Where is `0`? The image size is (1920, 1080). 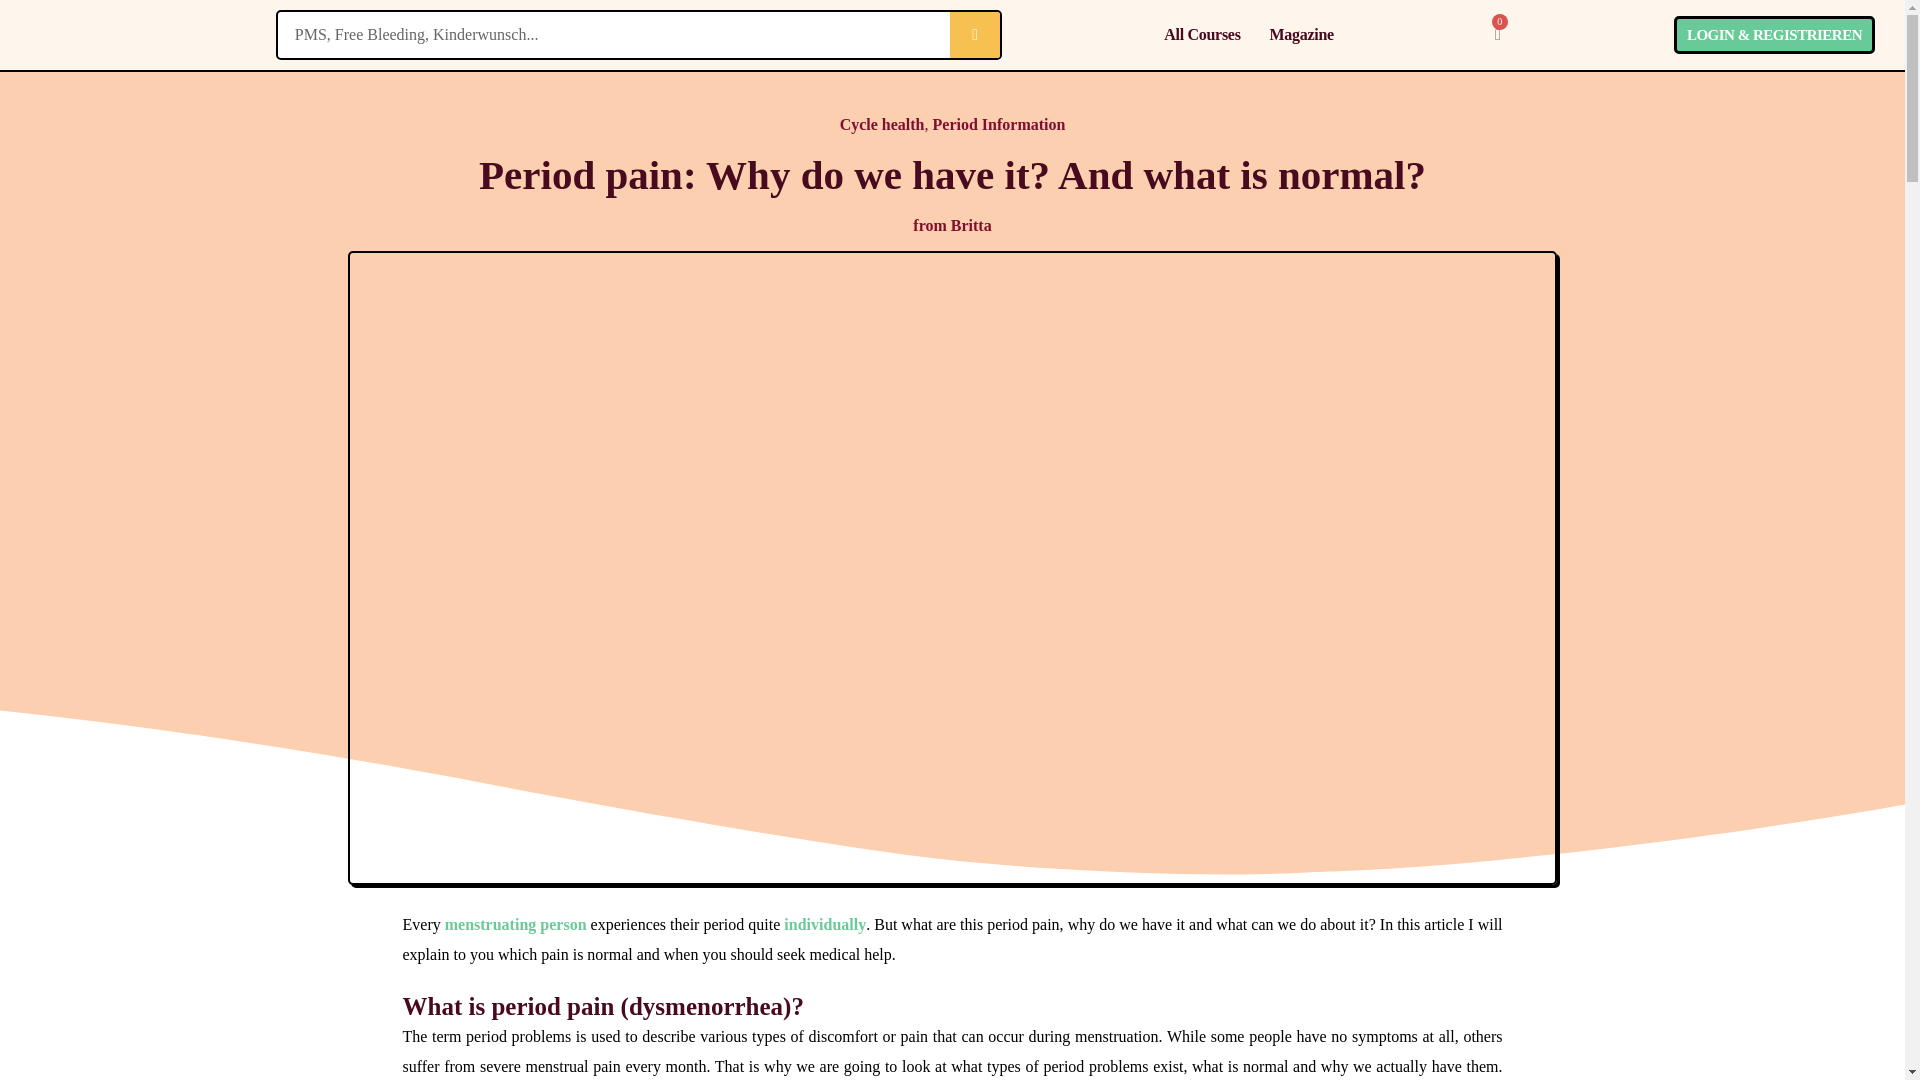 0 is located at coordinates (1497, 34).